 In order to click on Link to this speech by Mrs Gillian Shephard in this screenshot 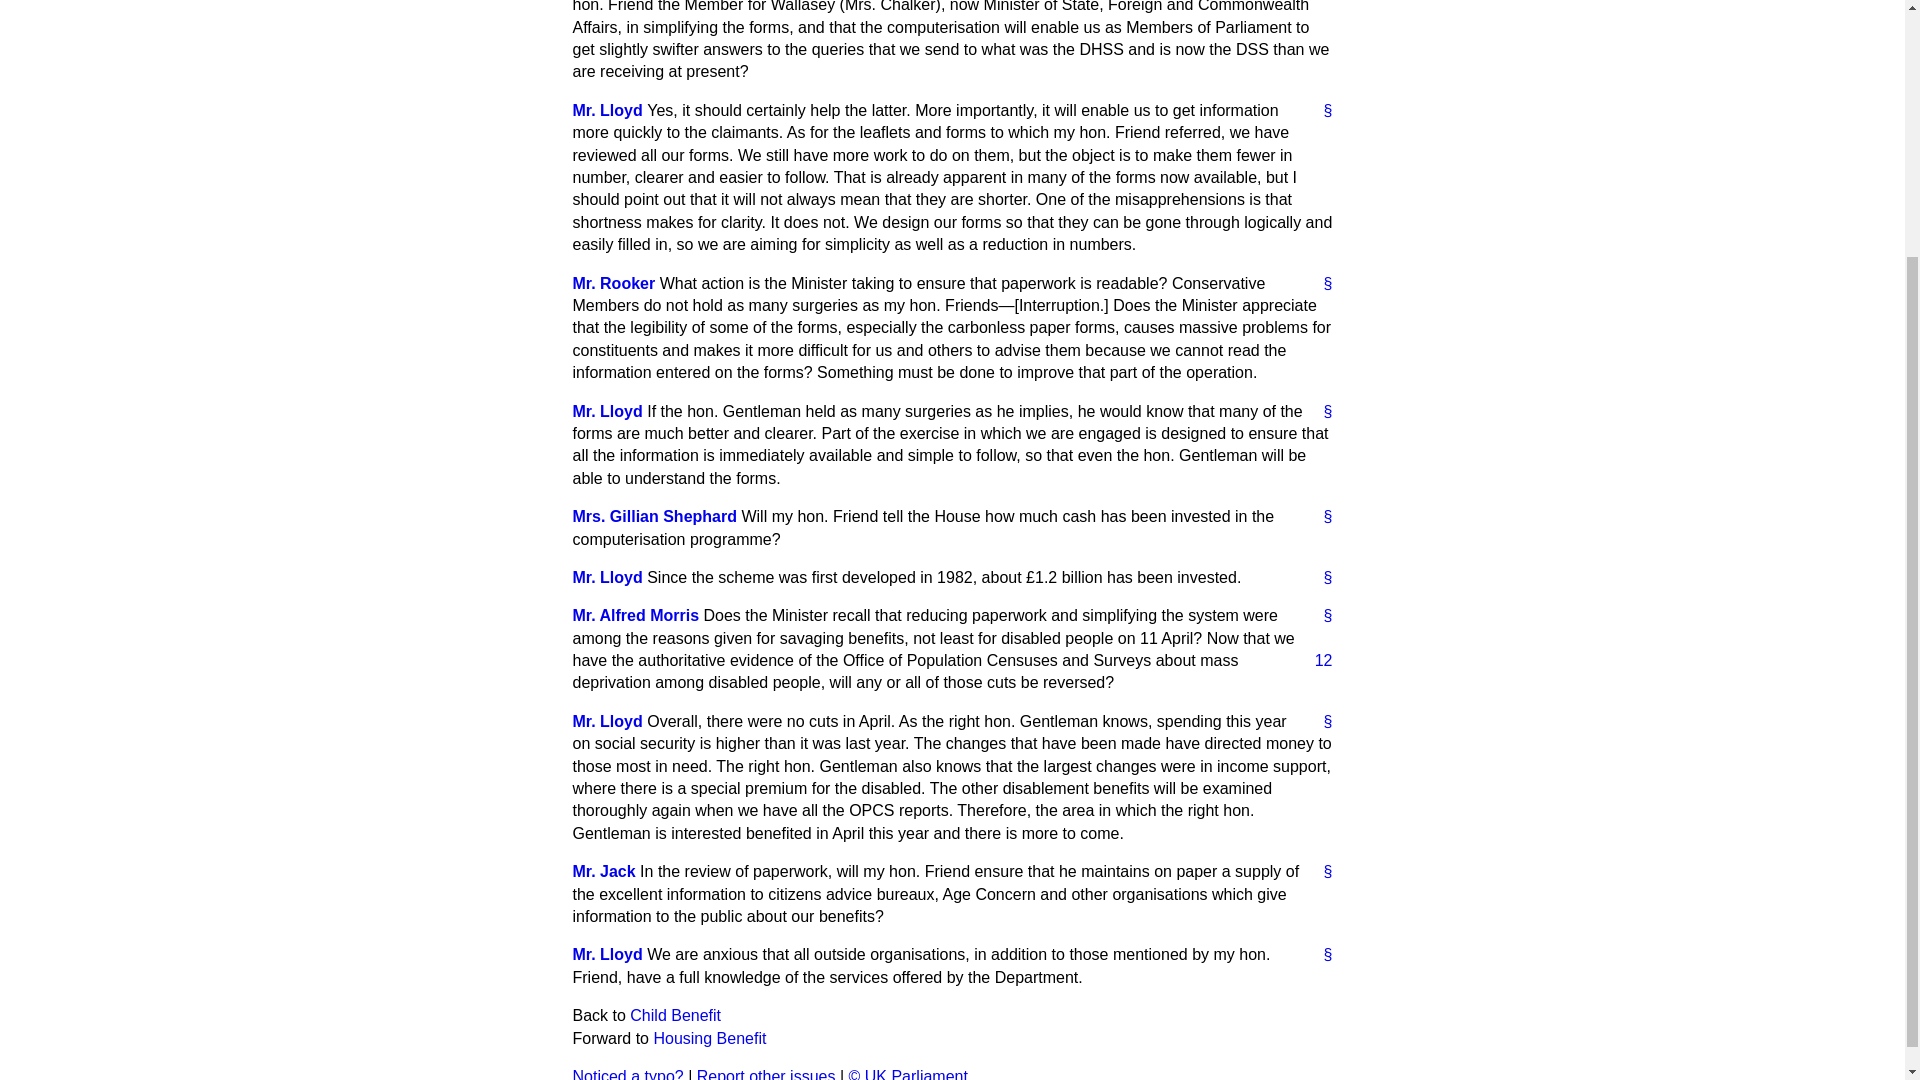, I will do `click(1320, 517)`.